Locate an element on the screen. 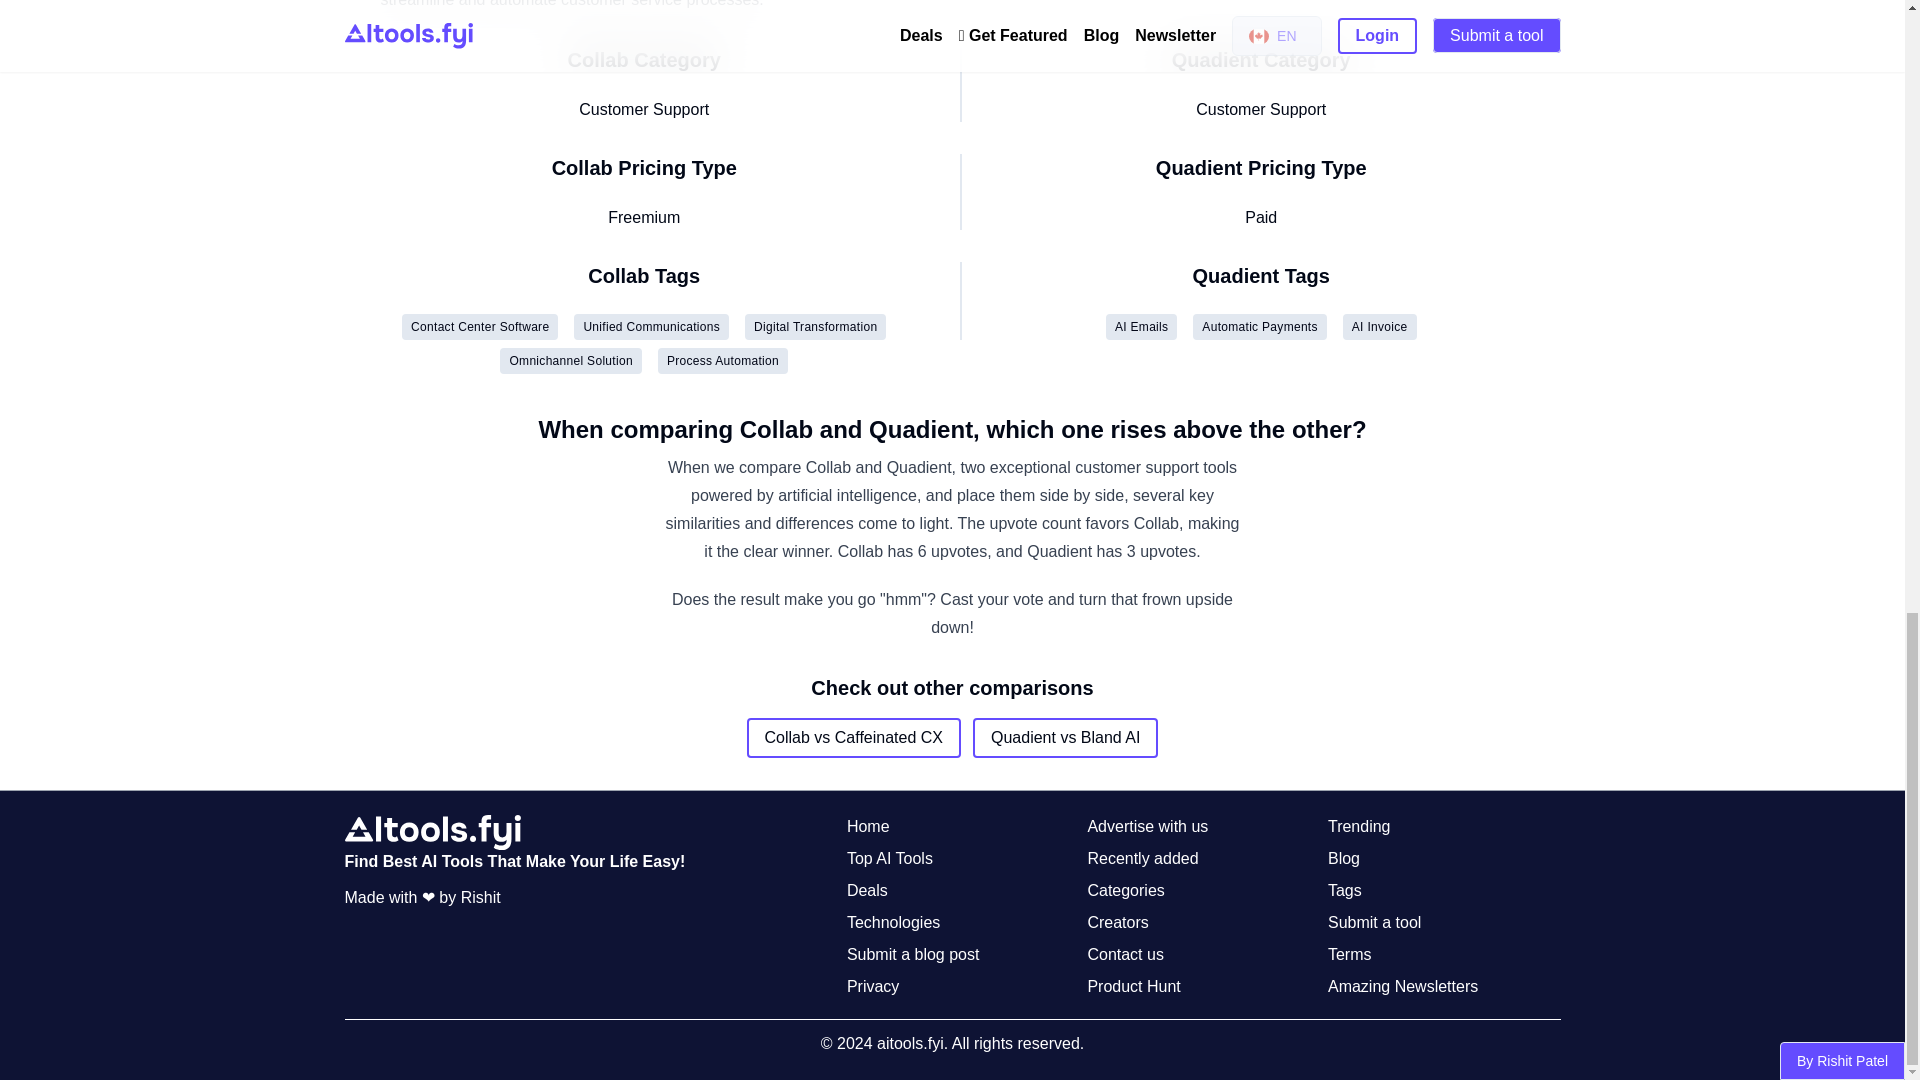  Top AI Tools is located at coordinates (890, 858).